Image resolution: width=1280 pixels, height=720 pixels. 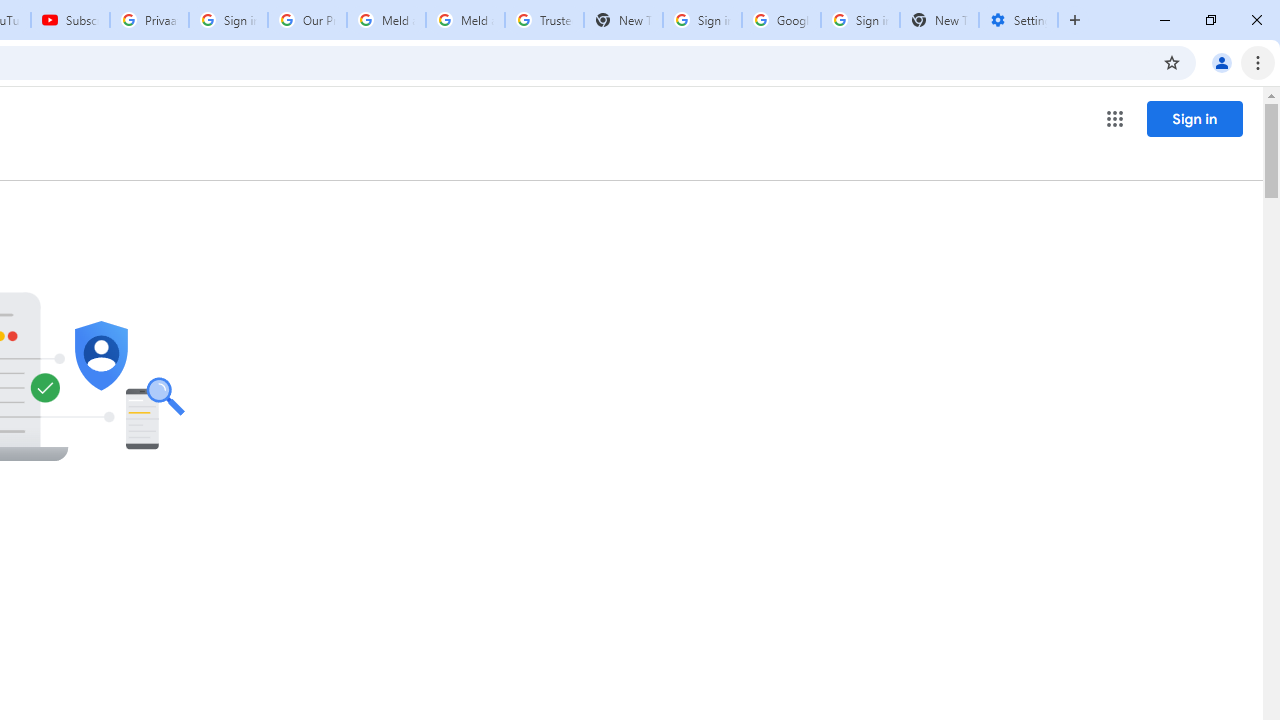 What do you see at coordinates (939, 20) in the screenshot?
I see `New Tab` at bounding box center [939, 20].